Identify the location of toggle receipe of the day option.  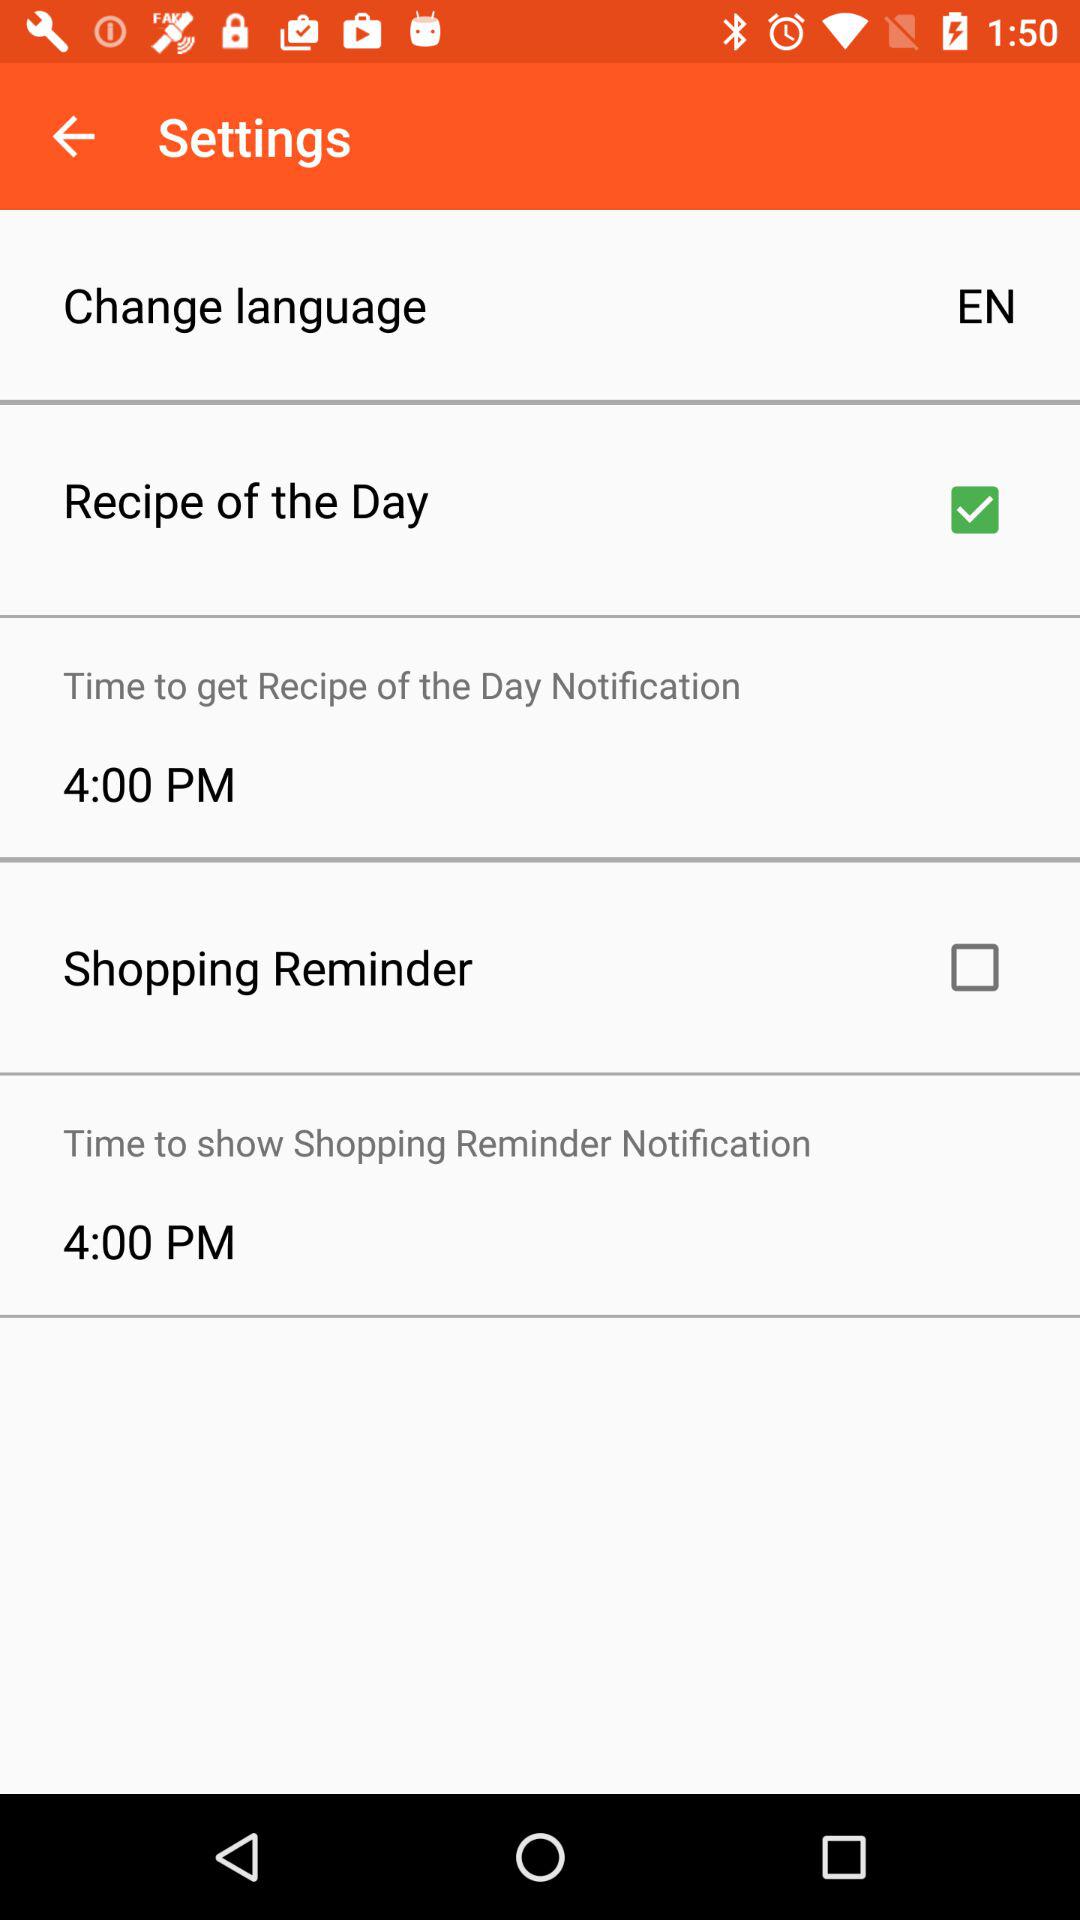
(975, 510).